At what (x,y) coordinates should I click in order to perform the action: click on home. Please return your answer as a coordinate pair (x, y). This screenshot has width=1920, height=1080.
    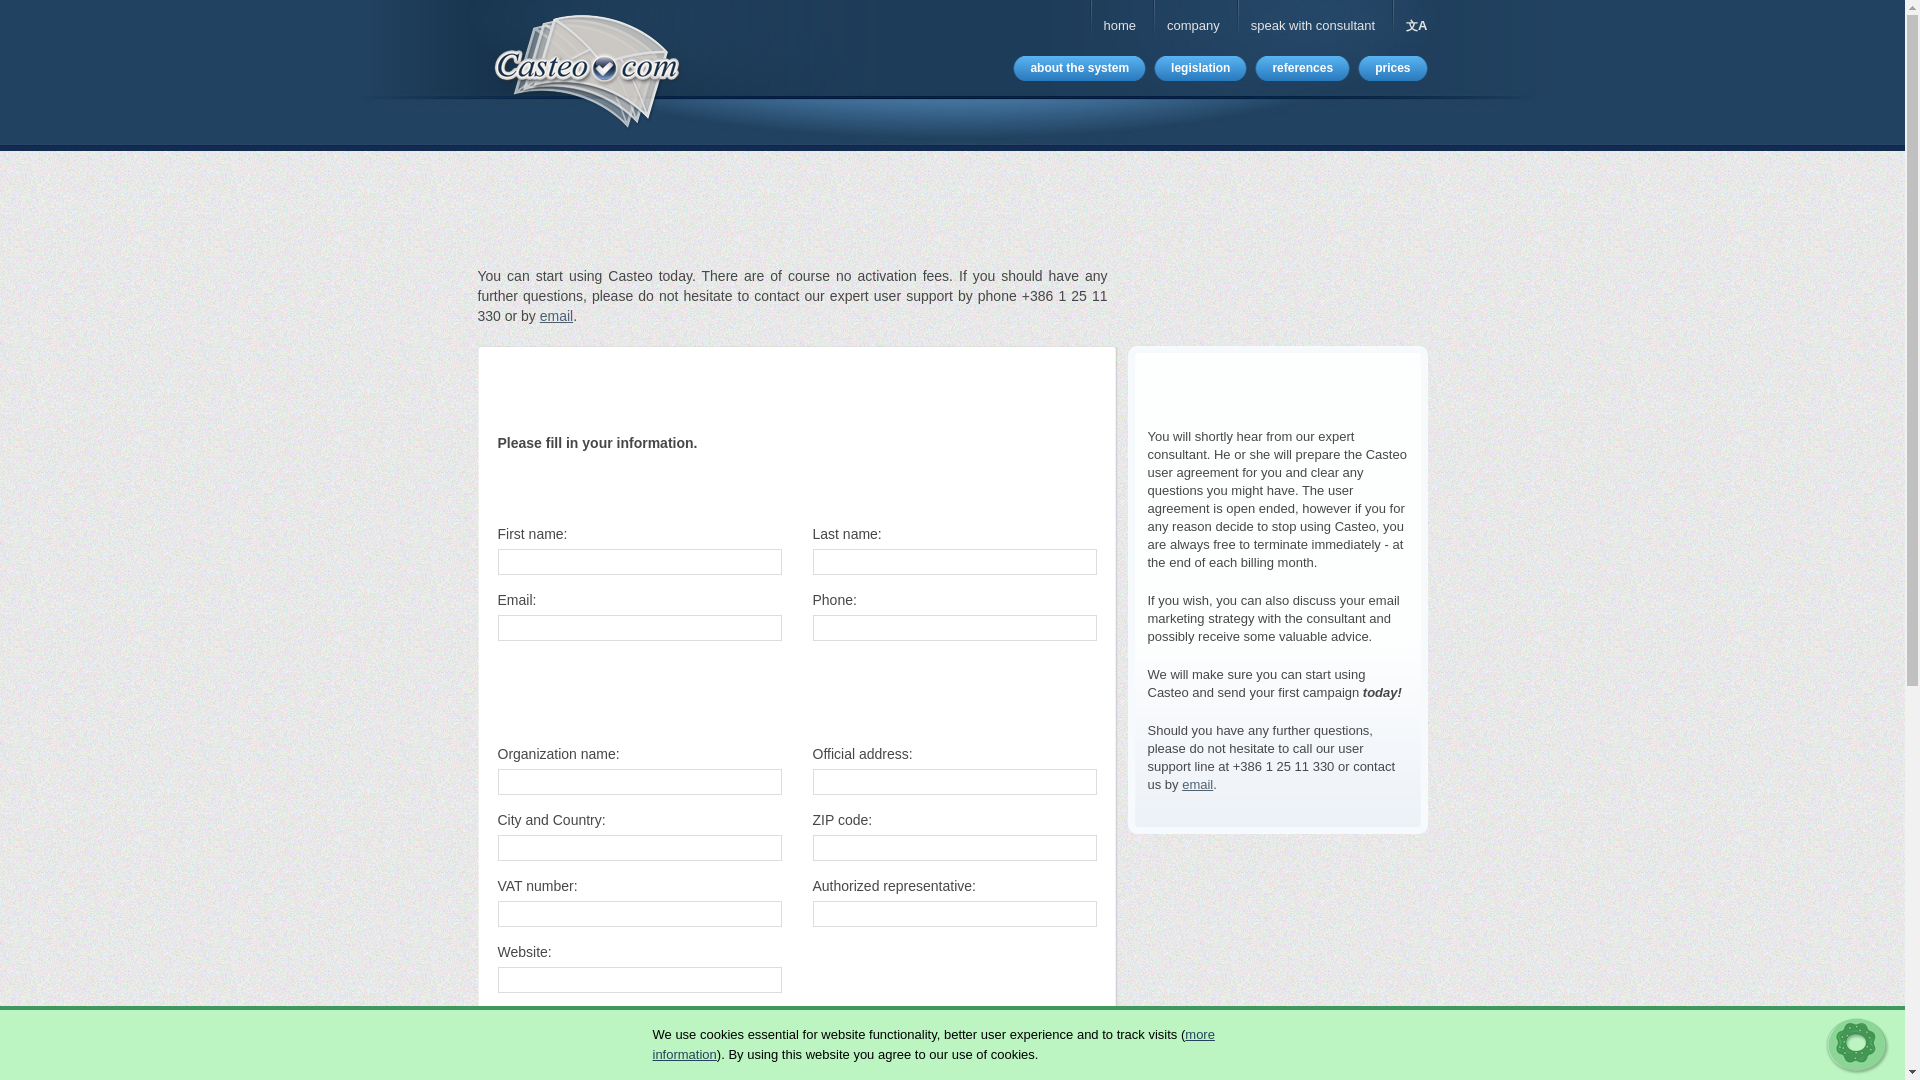
    Looking at the image, I should click on (1120, 26).